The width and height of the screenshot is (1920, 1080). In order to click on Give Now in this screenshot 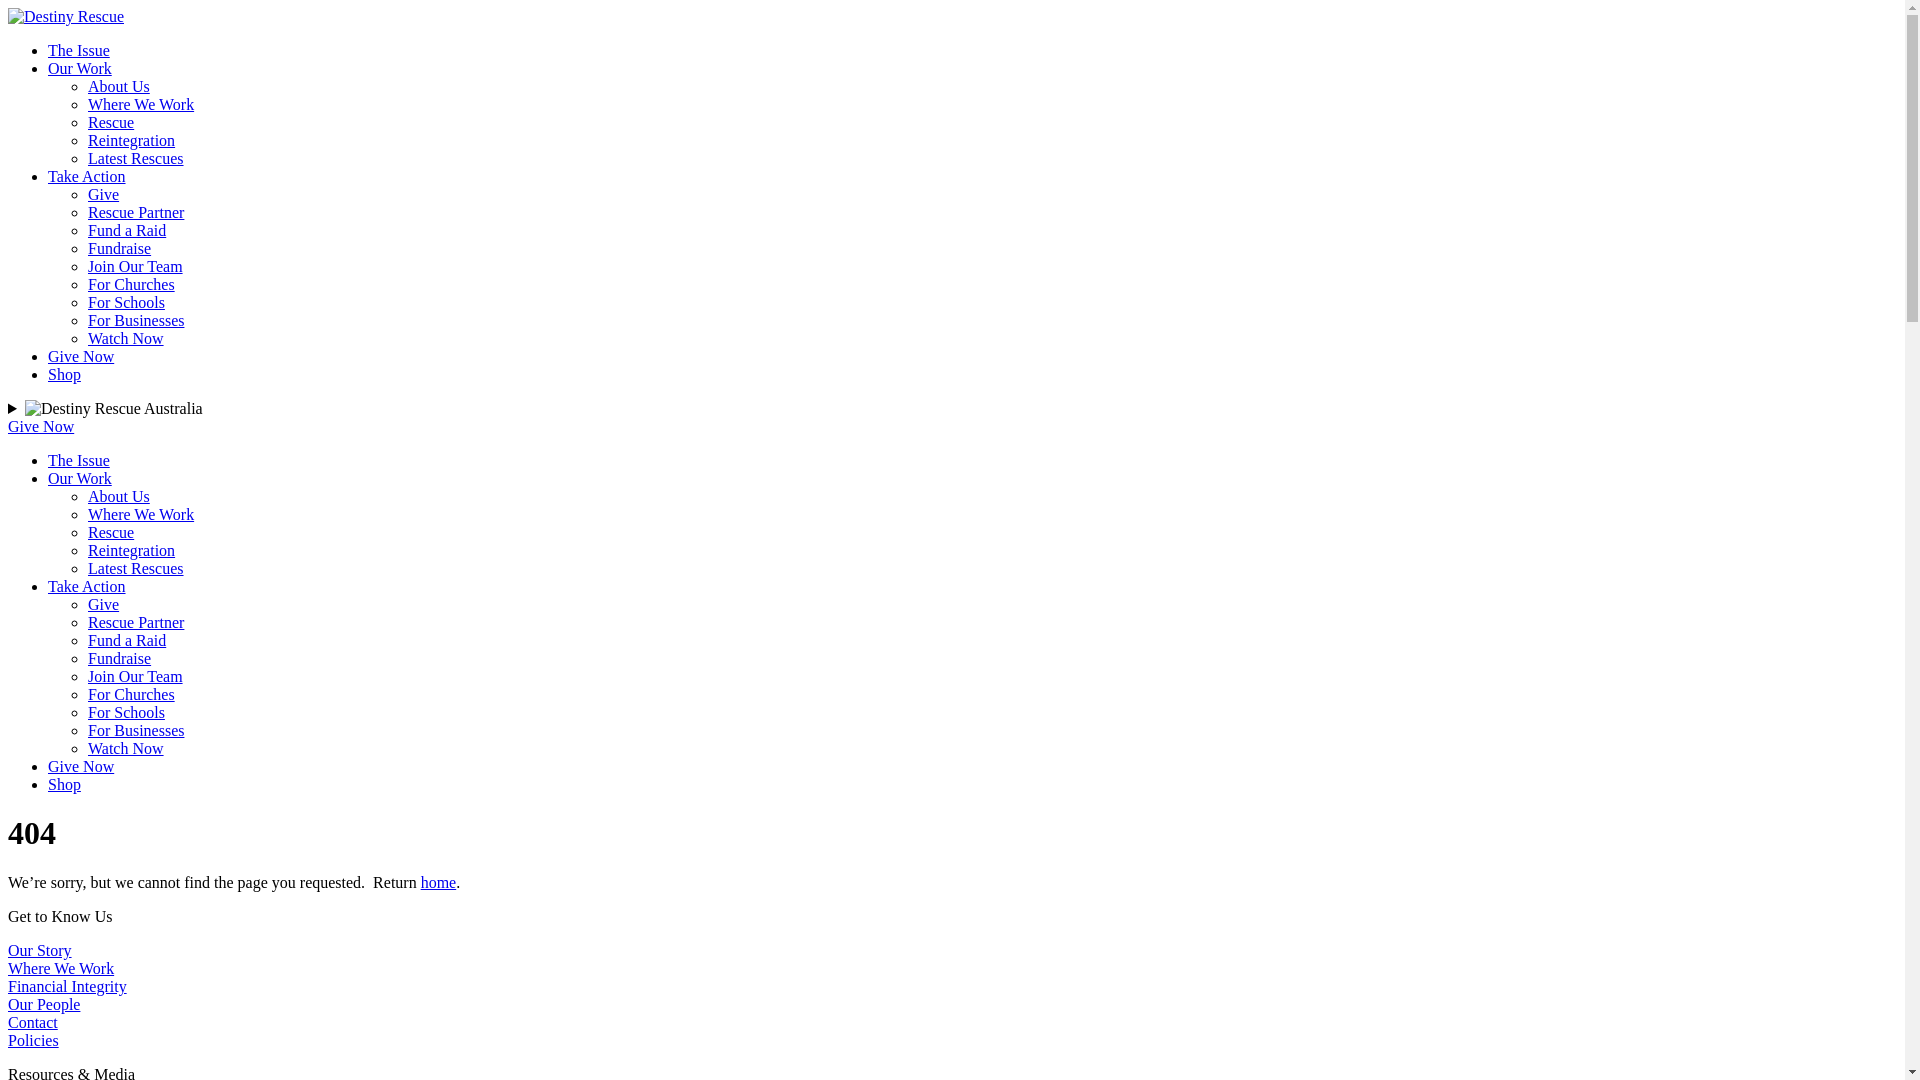, I will do `click(81, 766)`.